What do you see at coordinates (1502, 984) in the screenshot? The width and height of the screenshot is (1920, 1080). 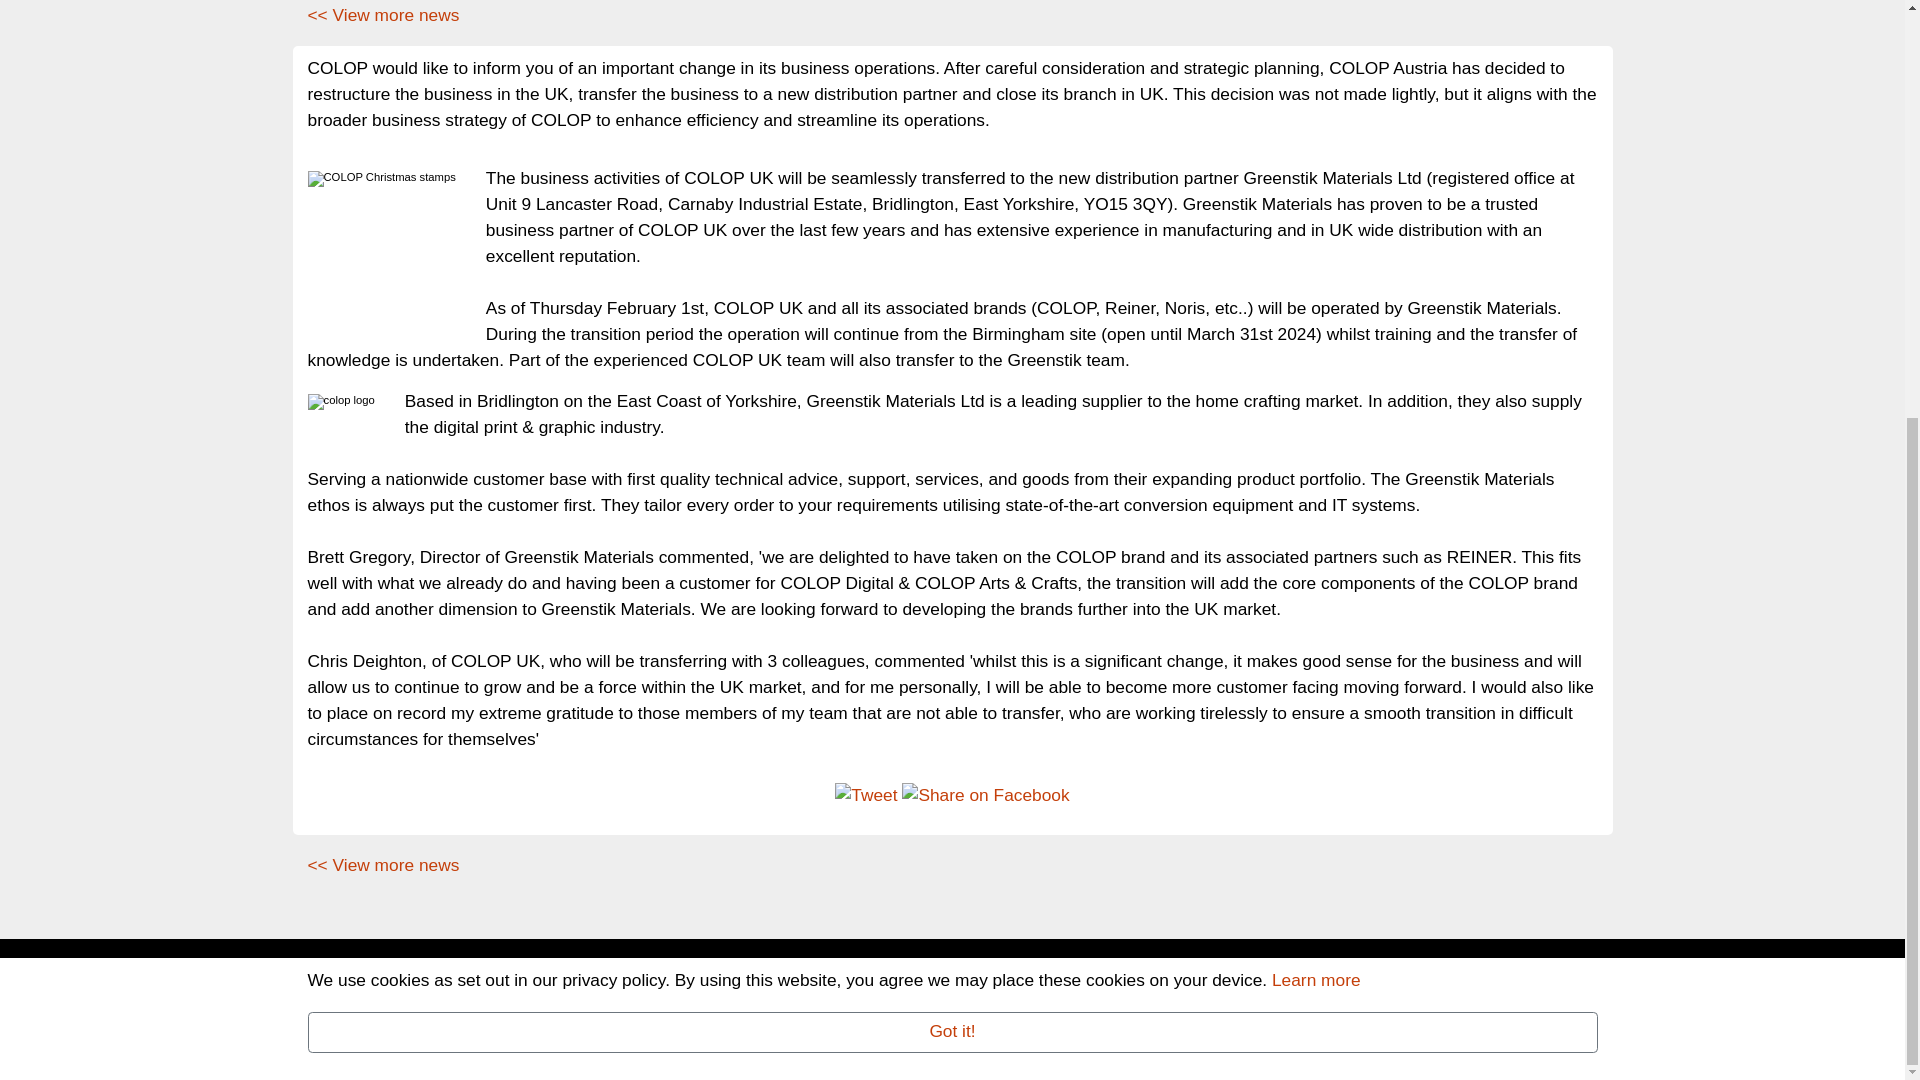 I see `Visit the Ellis Media and Events Ltd website` at bounding box center [1502, 984].